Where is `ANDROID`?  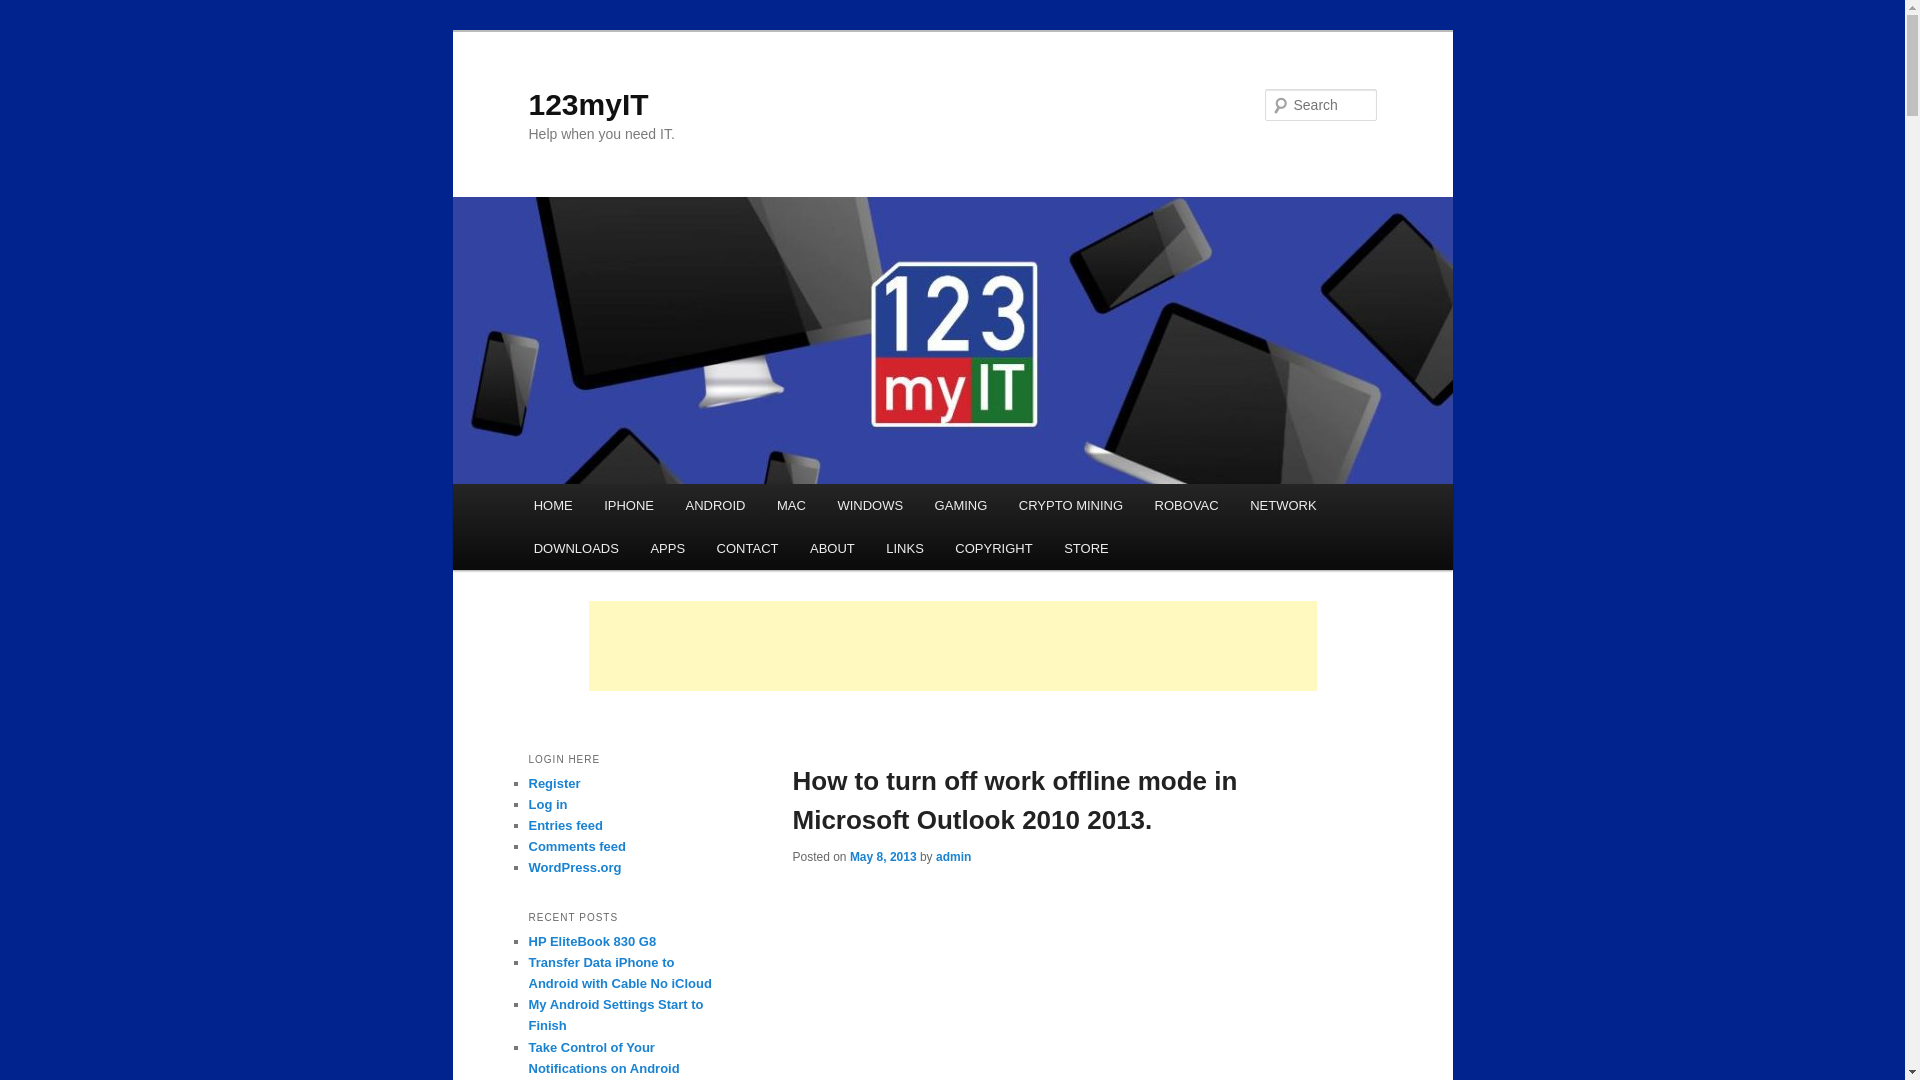
ANDROID is located at coordinates (715, 505).